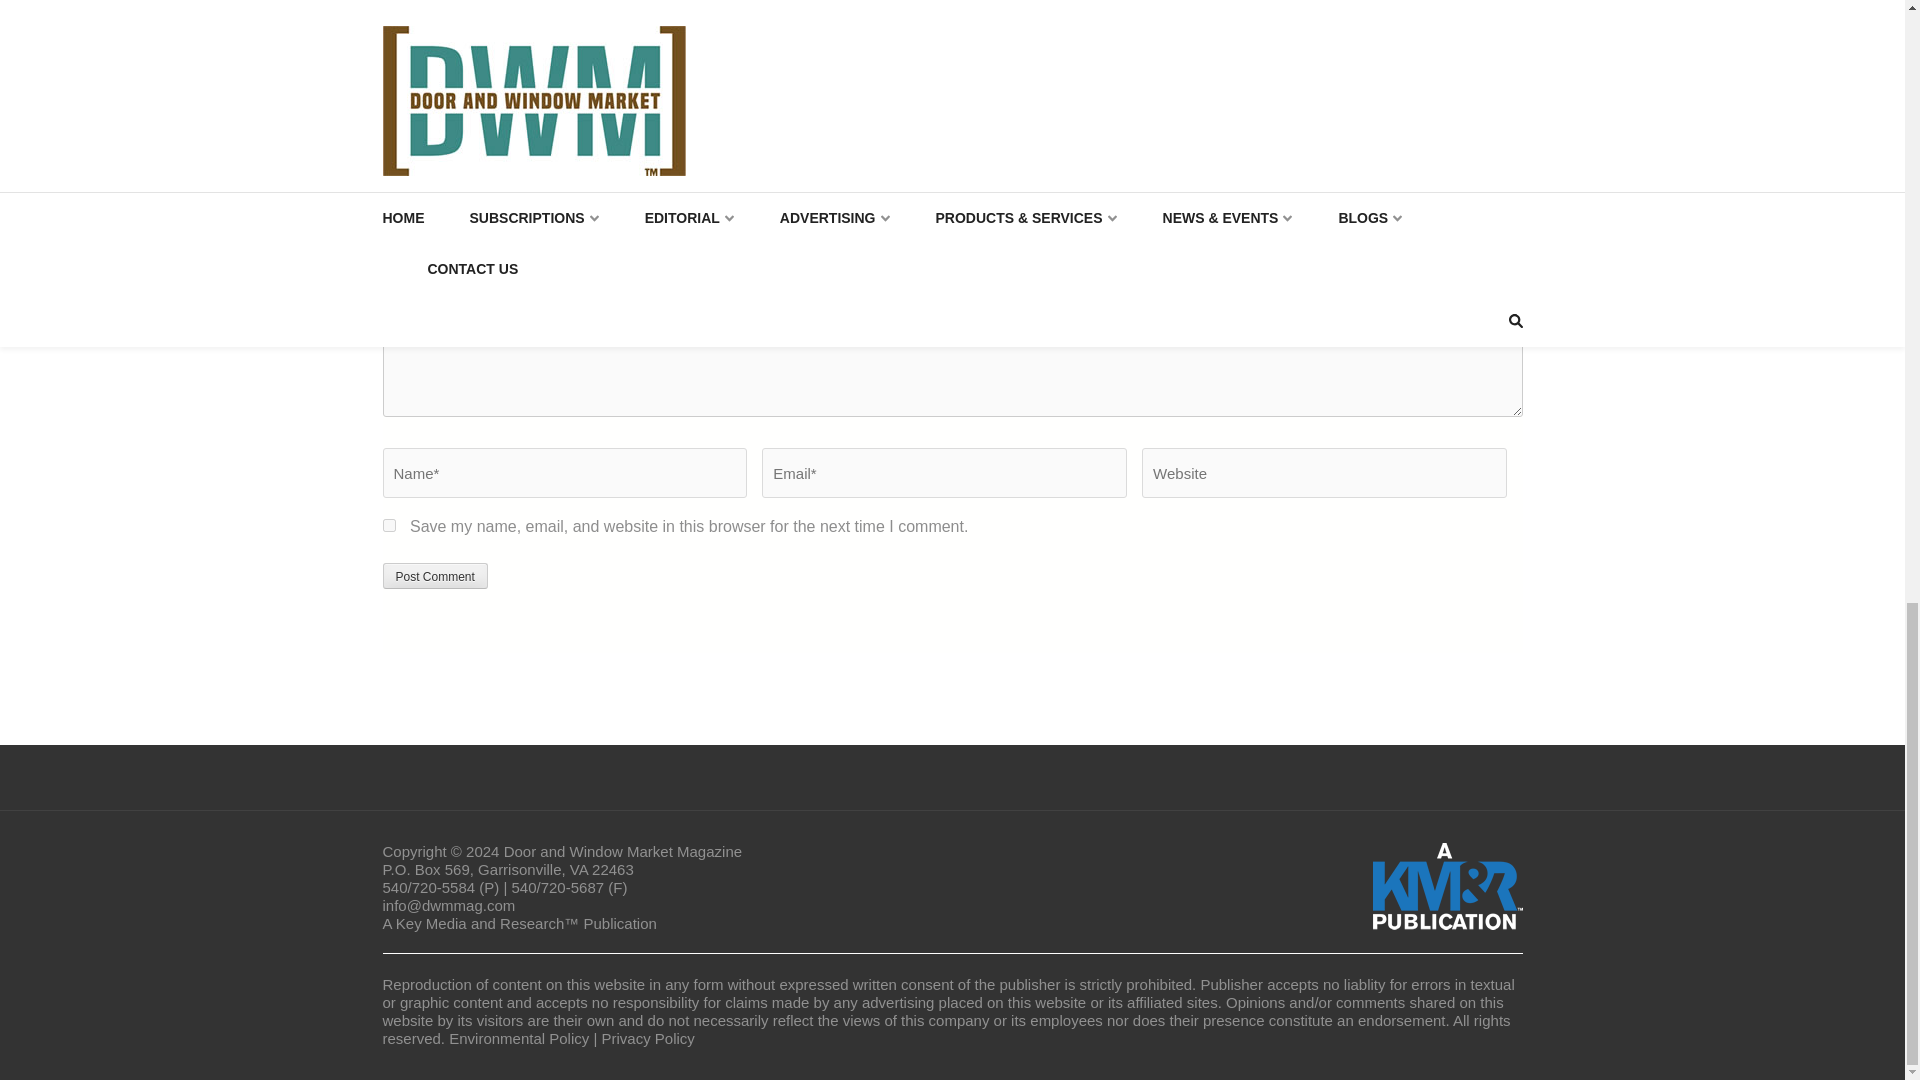 This screenshot has height=1080, width=1920. I want to click on Post Comment, so click(434, 575).